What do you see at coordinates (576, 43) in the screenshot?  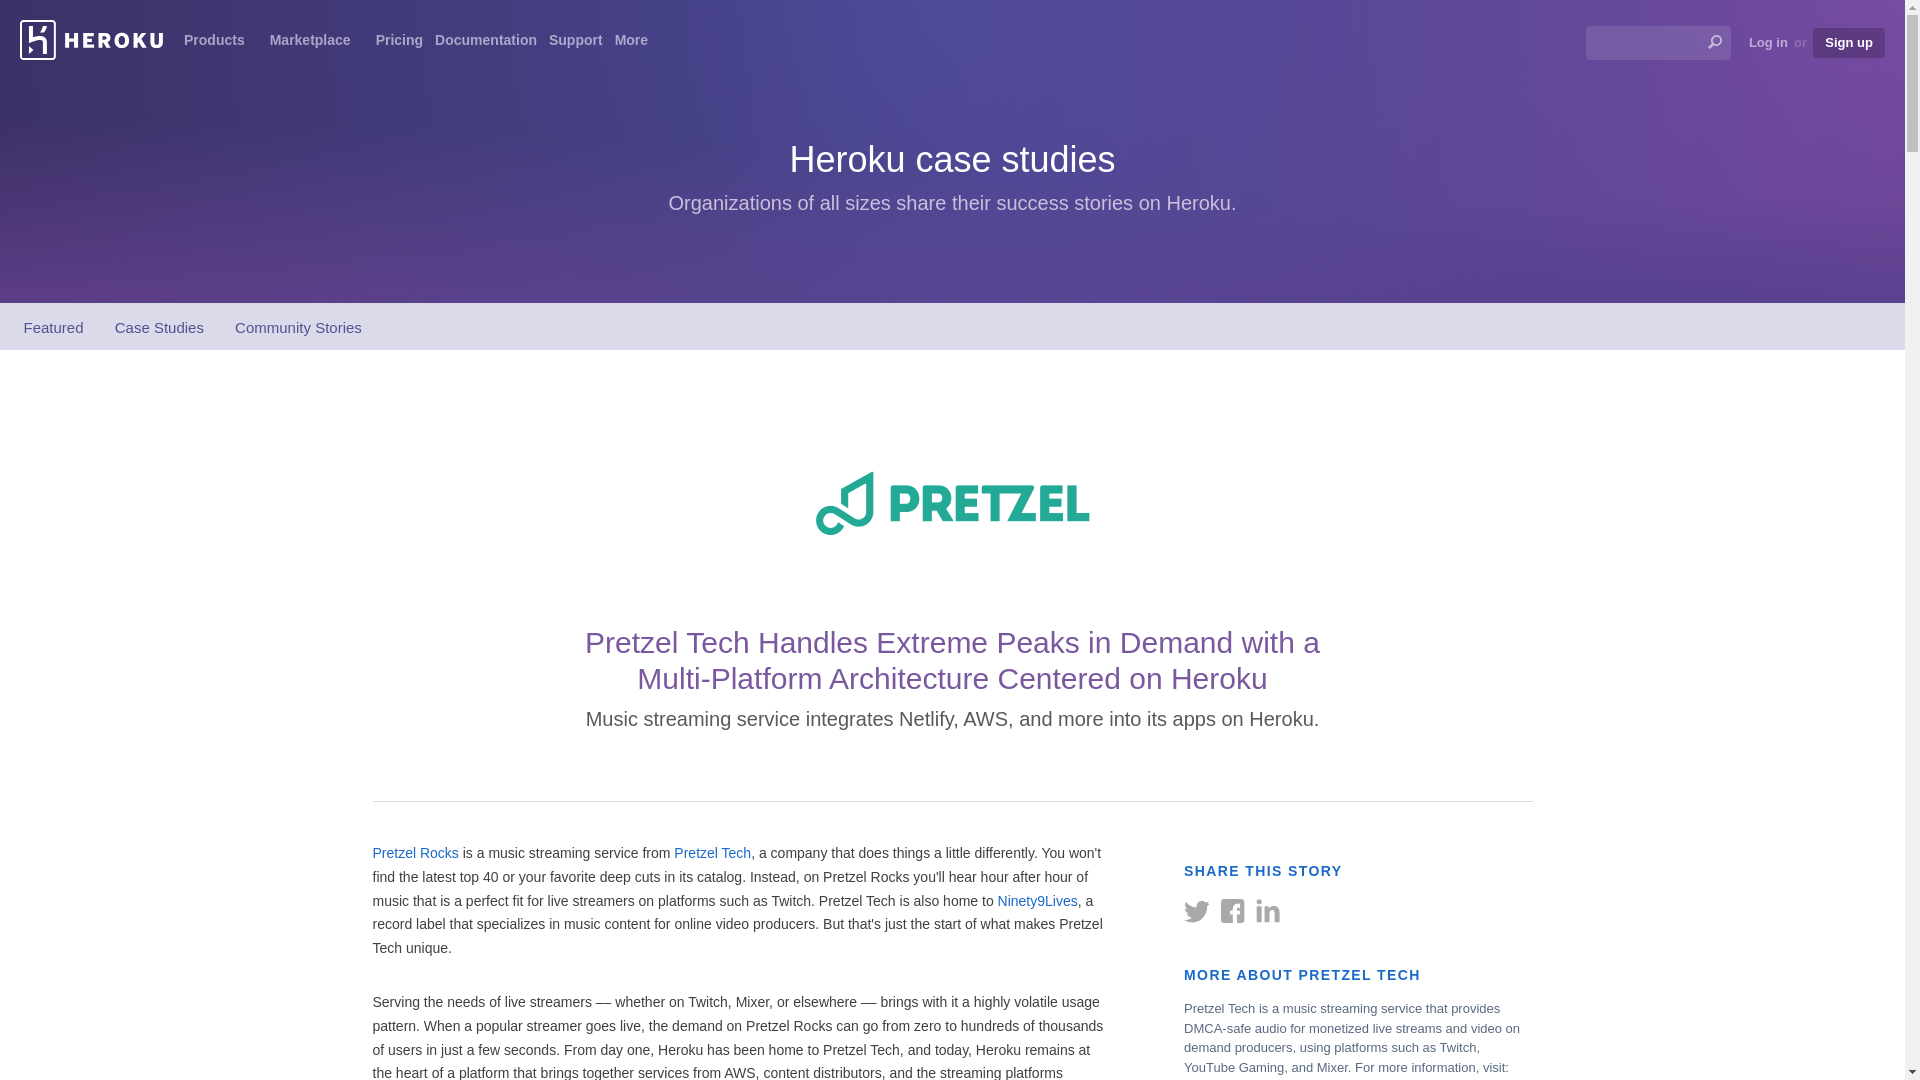 I see `Support` at bounding box center [576, 43].